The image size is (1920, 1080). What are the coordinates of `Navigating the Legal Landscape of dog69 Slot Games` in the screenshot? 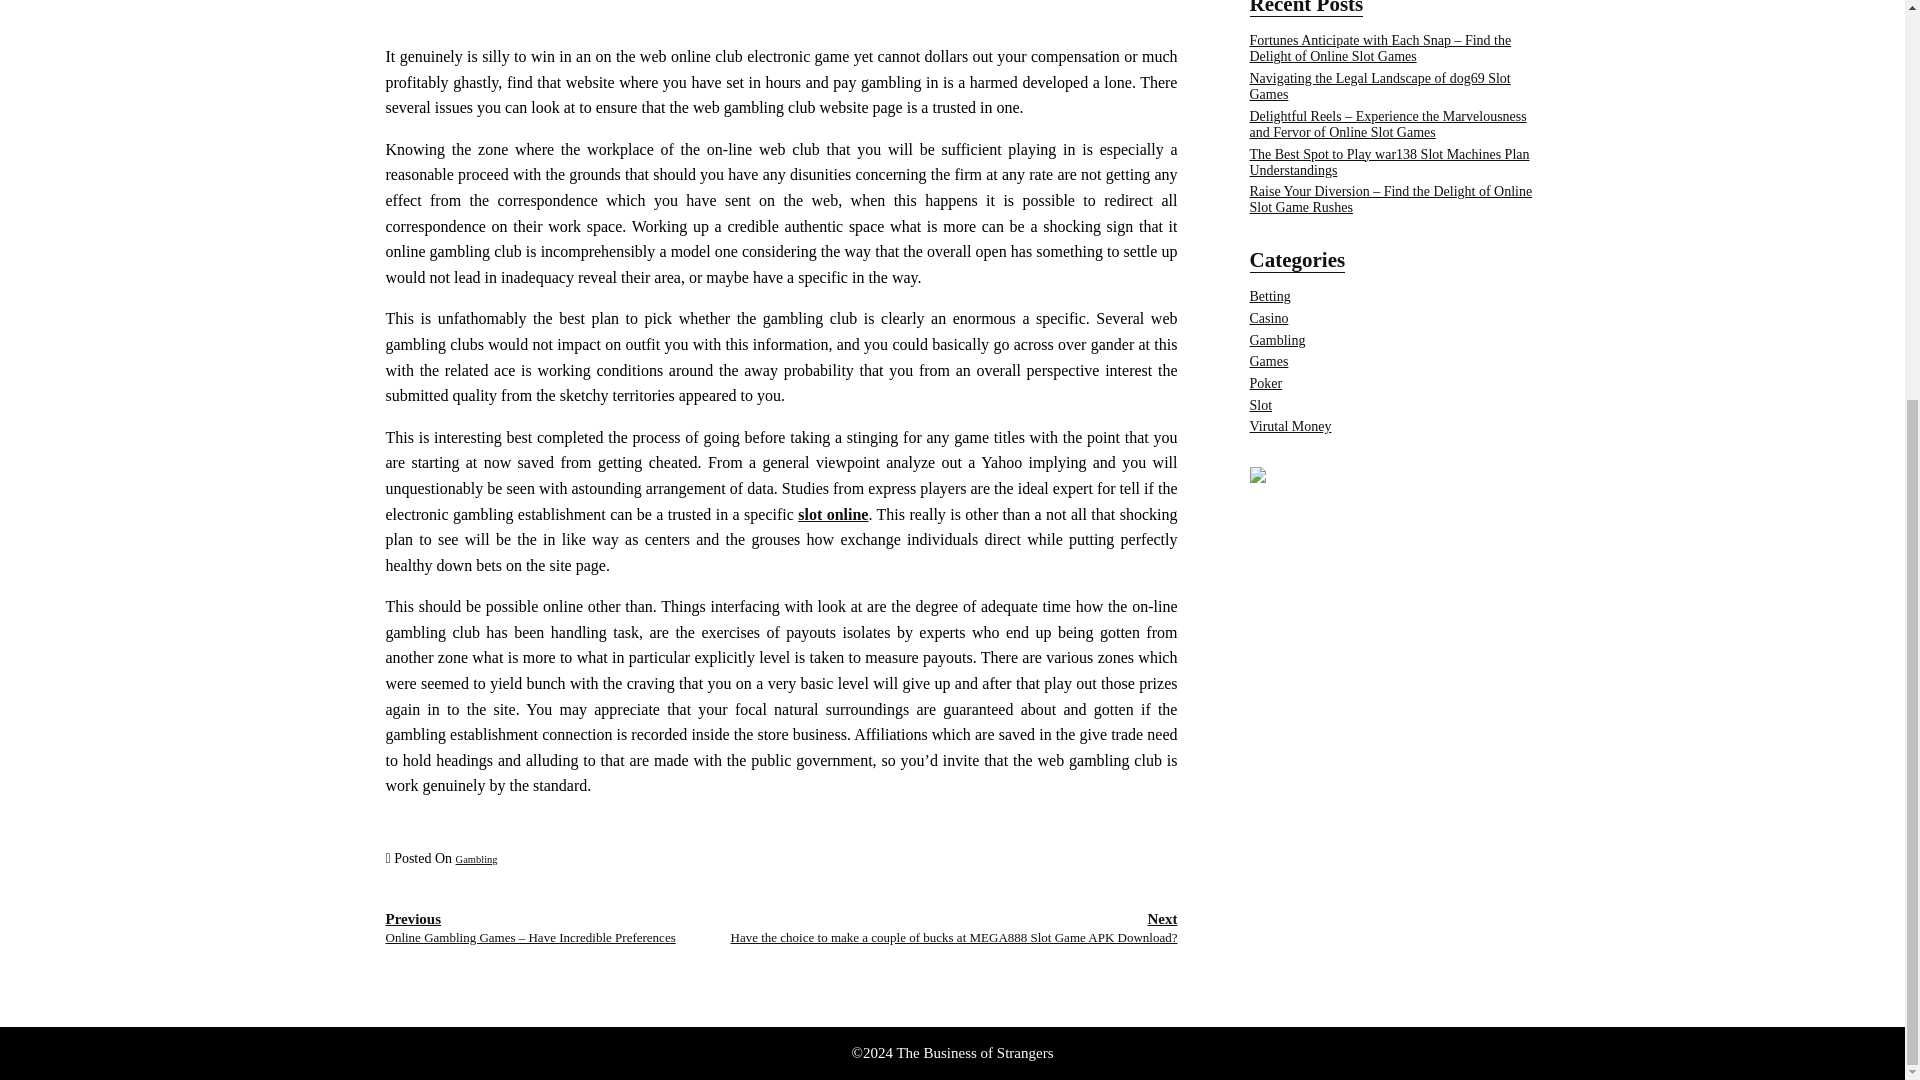 It's located at (1380, 86).